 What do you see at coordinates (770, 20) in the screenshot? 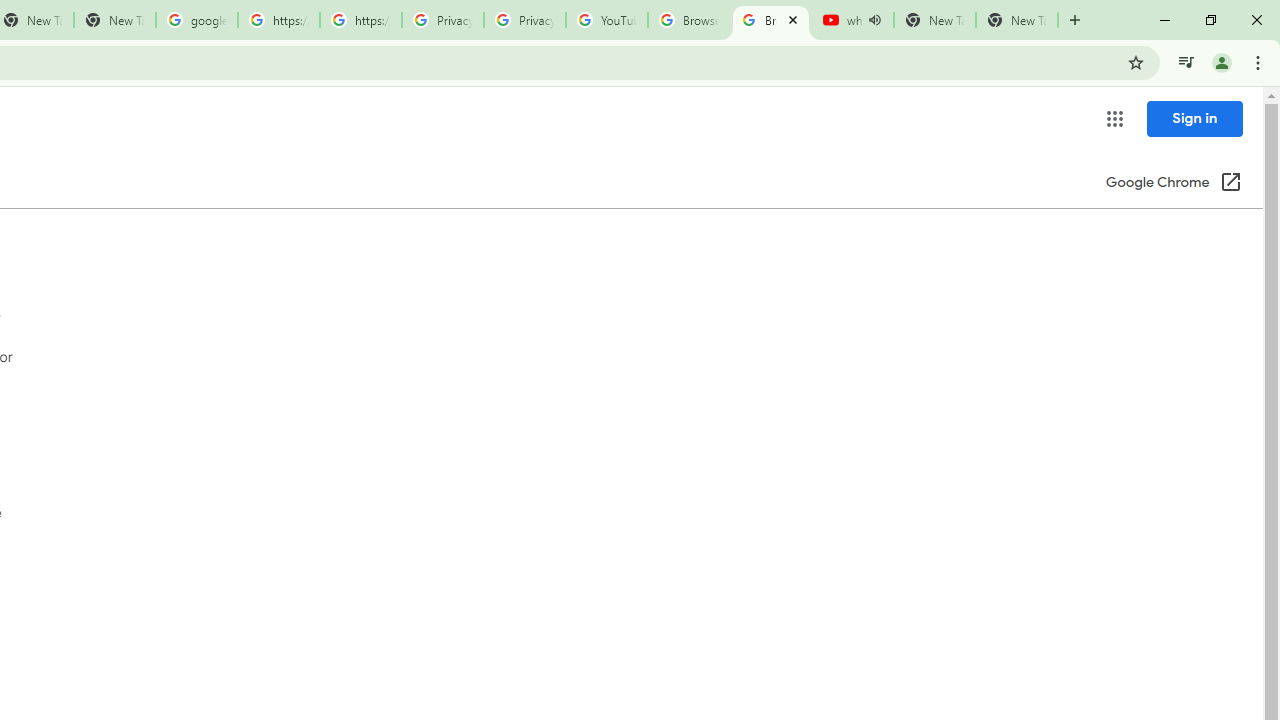
I see `Browse Chrome as a guest - Computer - Google Chrome Help` at bounding box center [770, 20].